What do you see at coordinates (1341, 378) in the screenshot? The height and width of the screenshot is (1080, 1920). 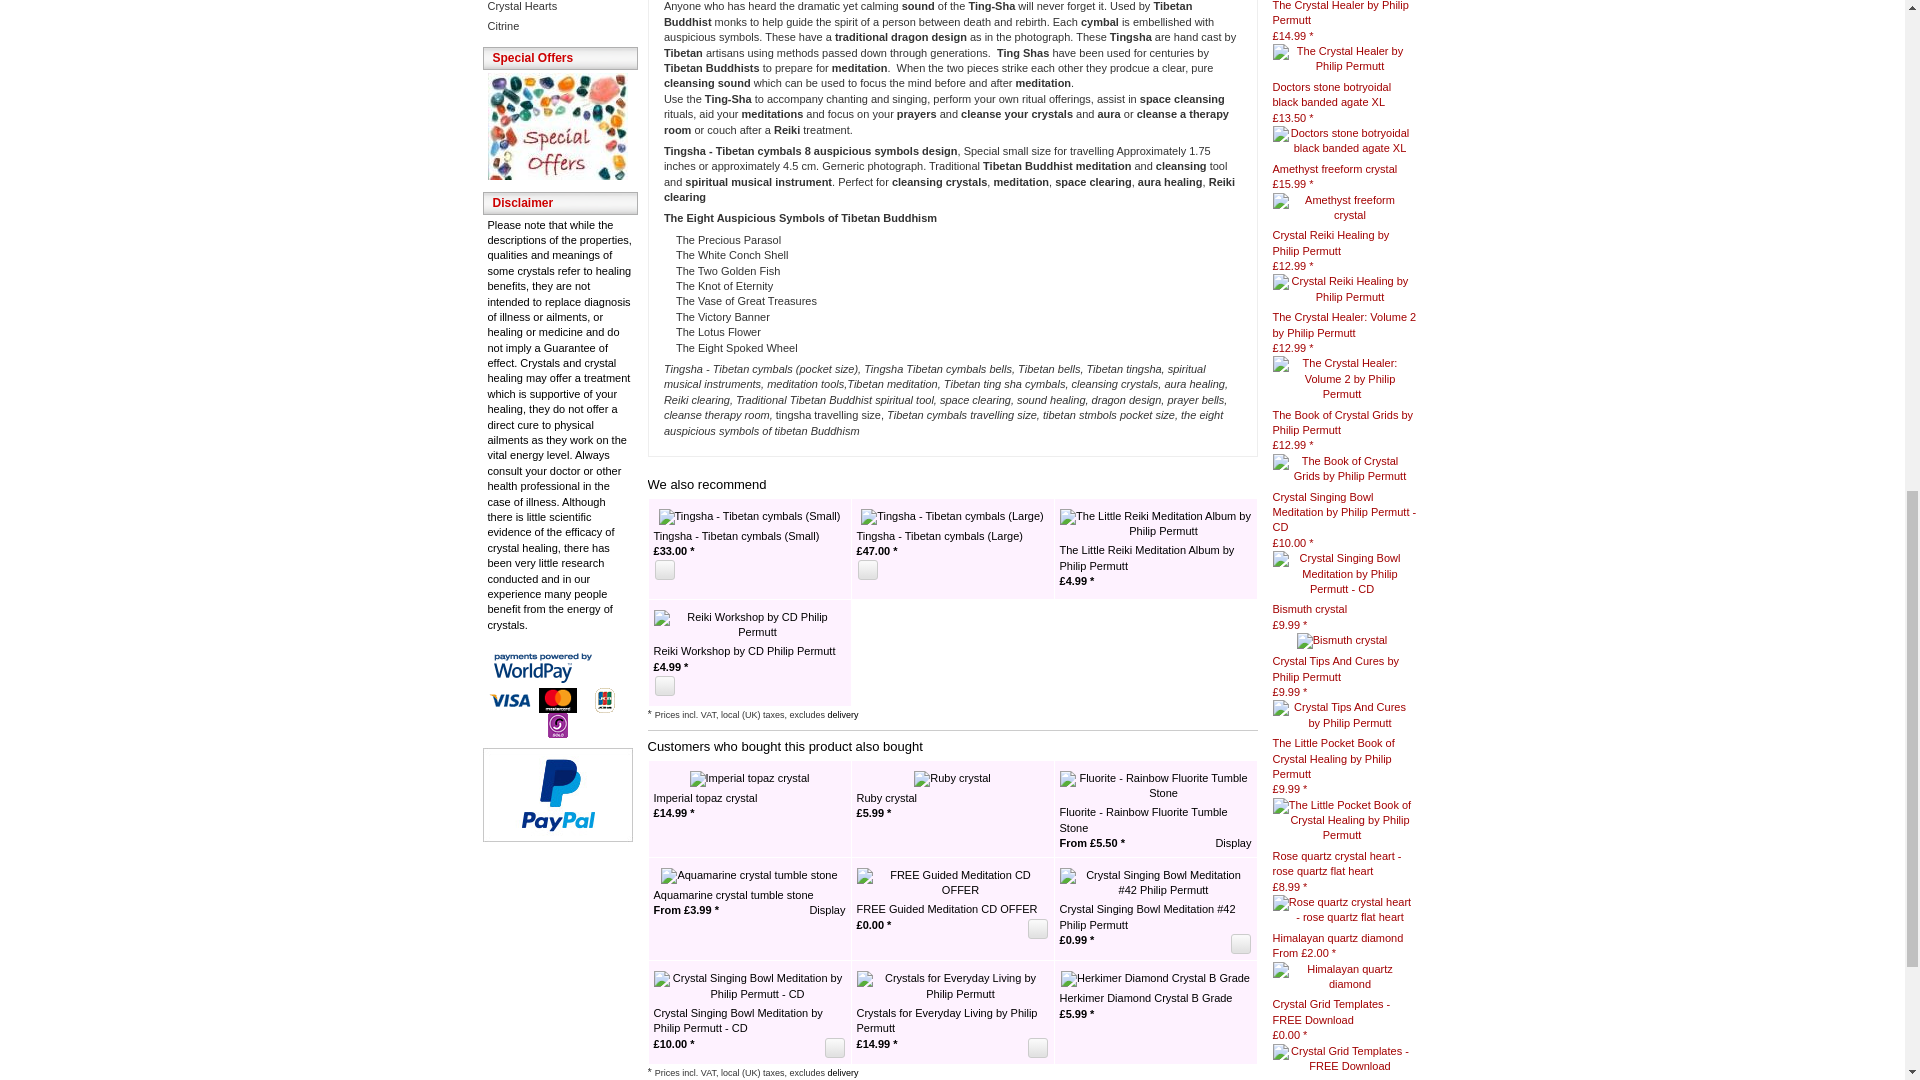 I see `Go to product` at bounding box center [1341, 378].